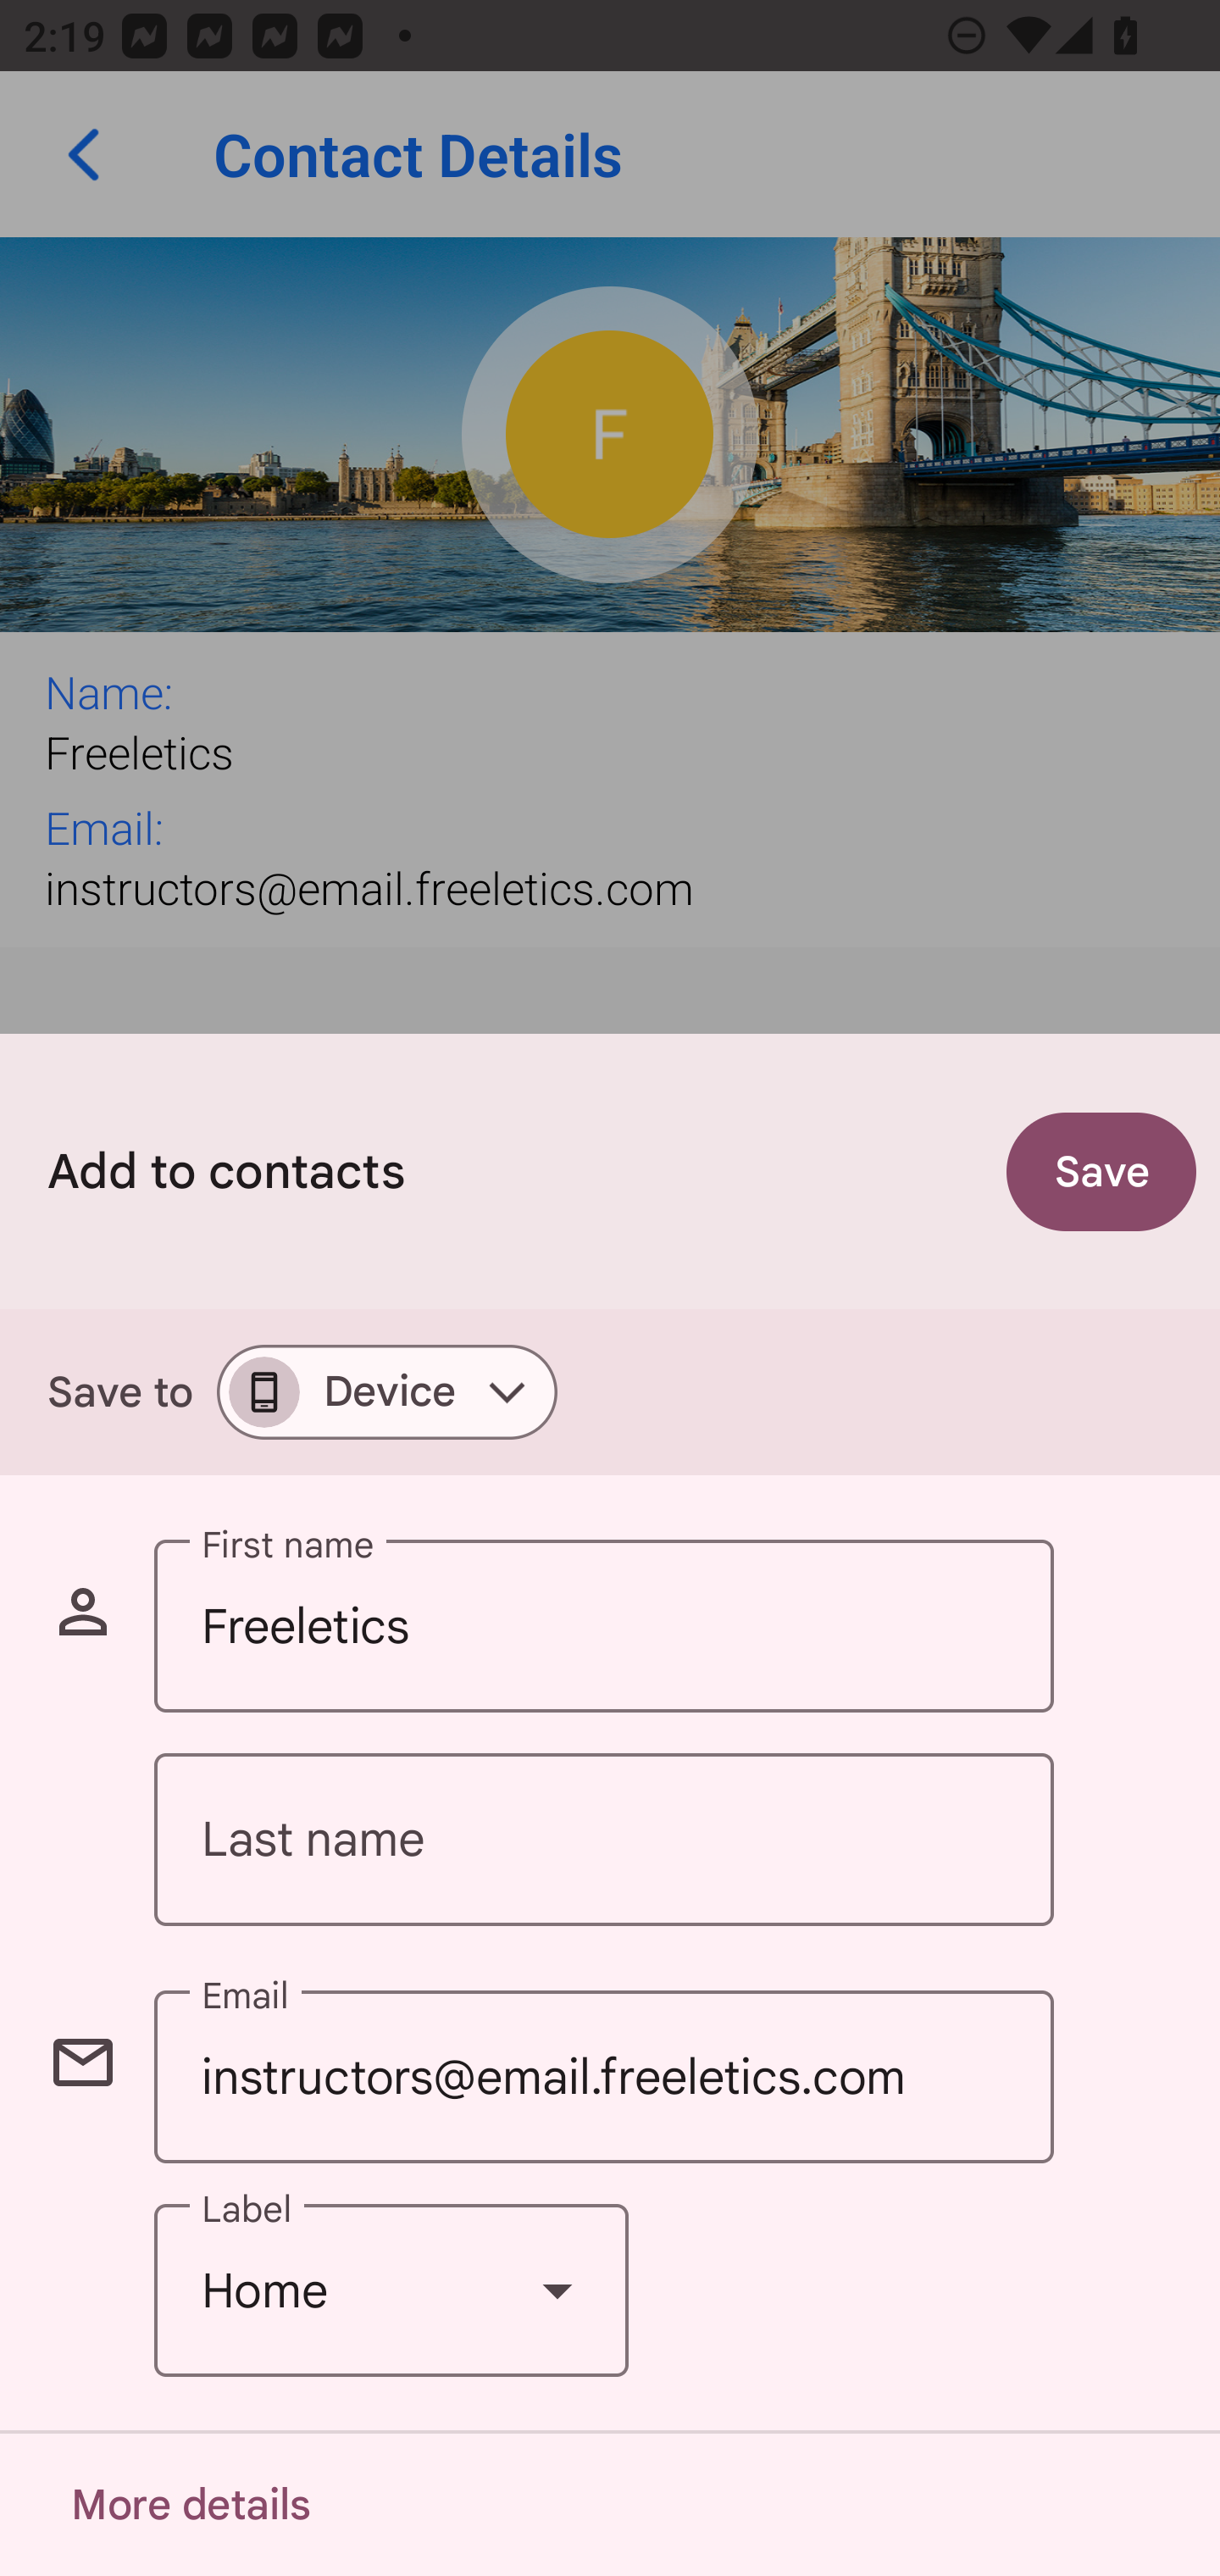 This screenshot has width=1220, height=2576. What do you see at coordinates (557, 2291) in the screenshot?
I see `Show dropdown menu` at bounding box center [557, 2291].